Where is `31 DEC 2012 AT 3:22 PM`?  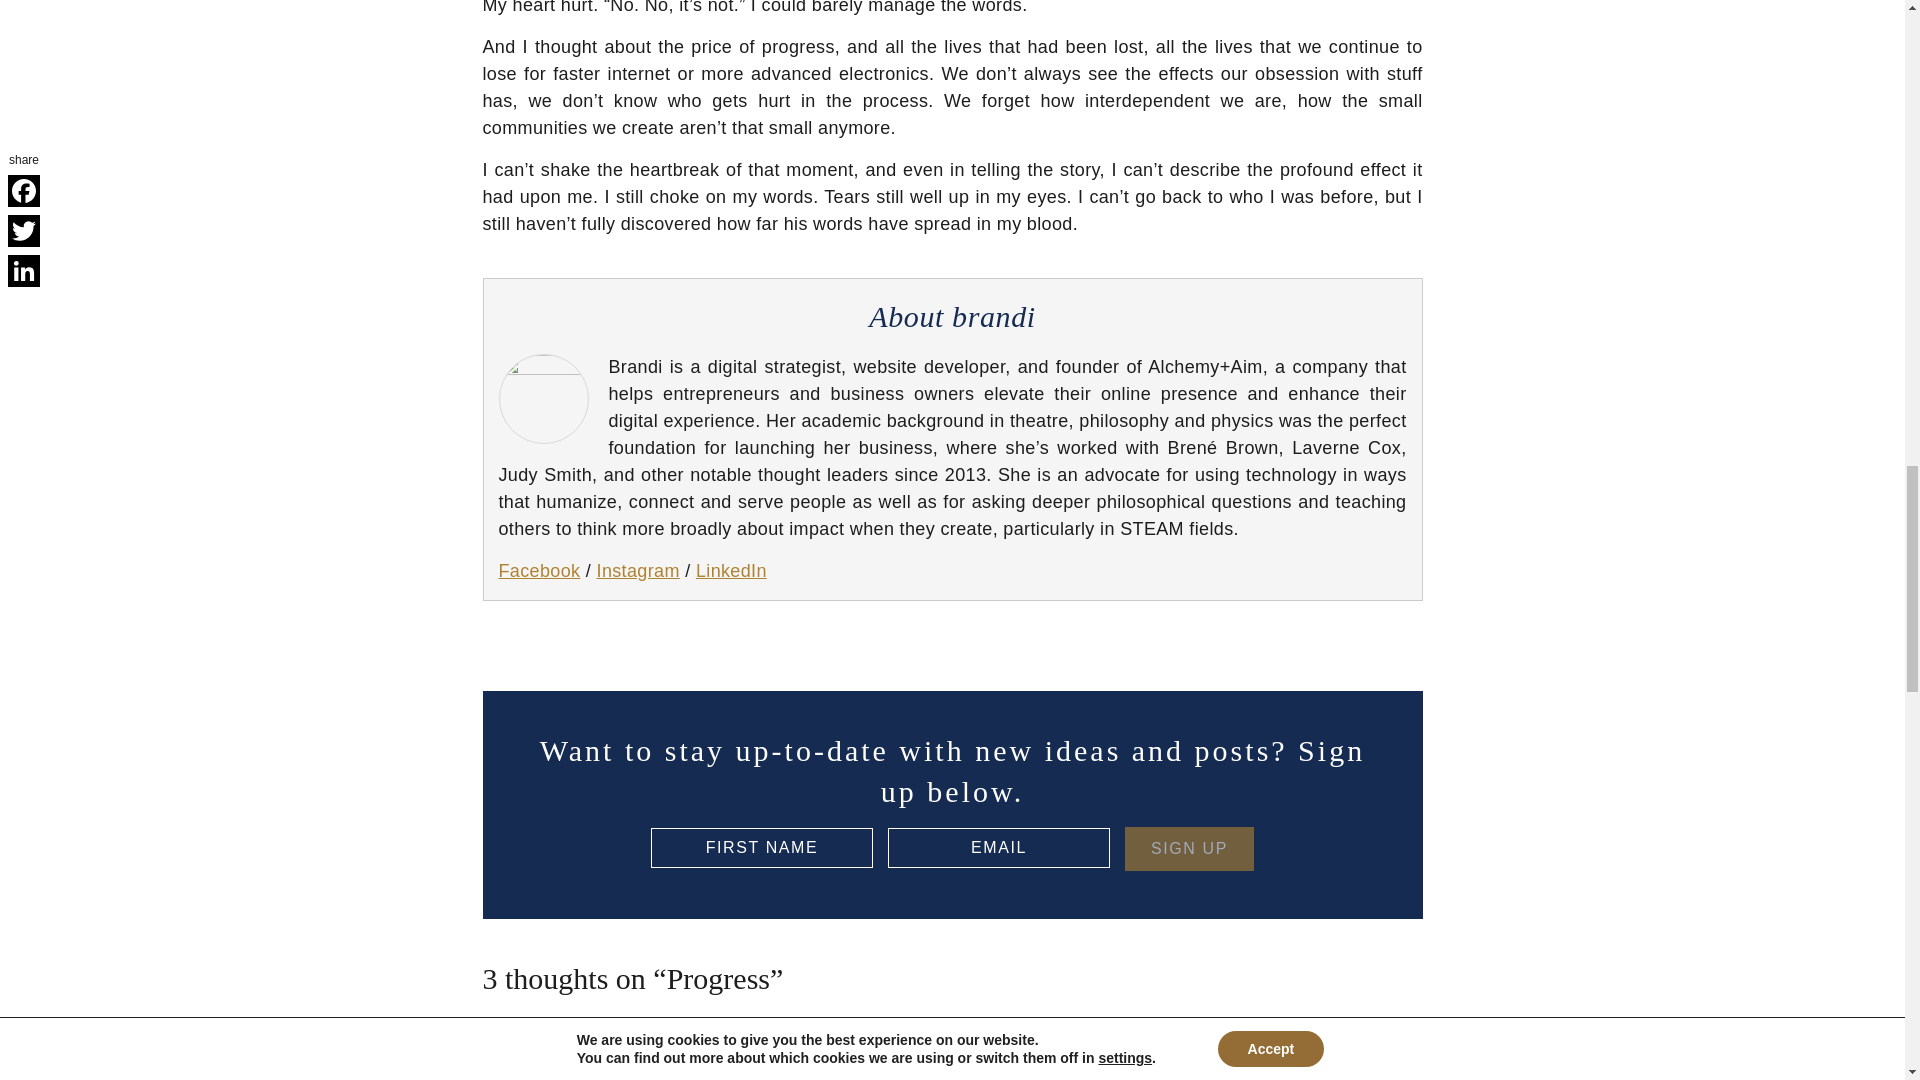 31 DEC 2012 AT 3:22 PM is located at coordinates (1344, 1067).